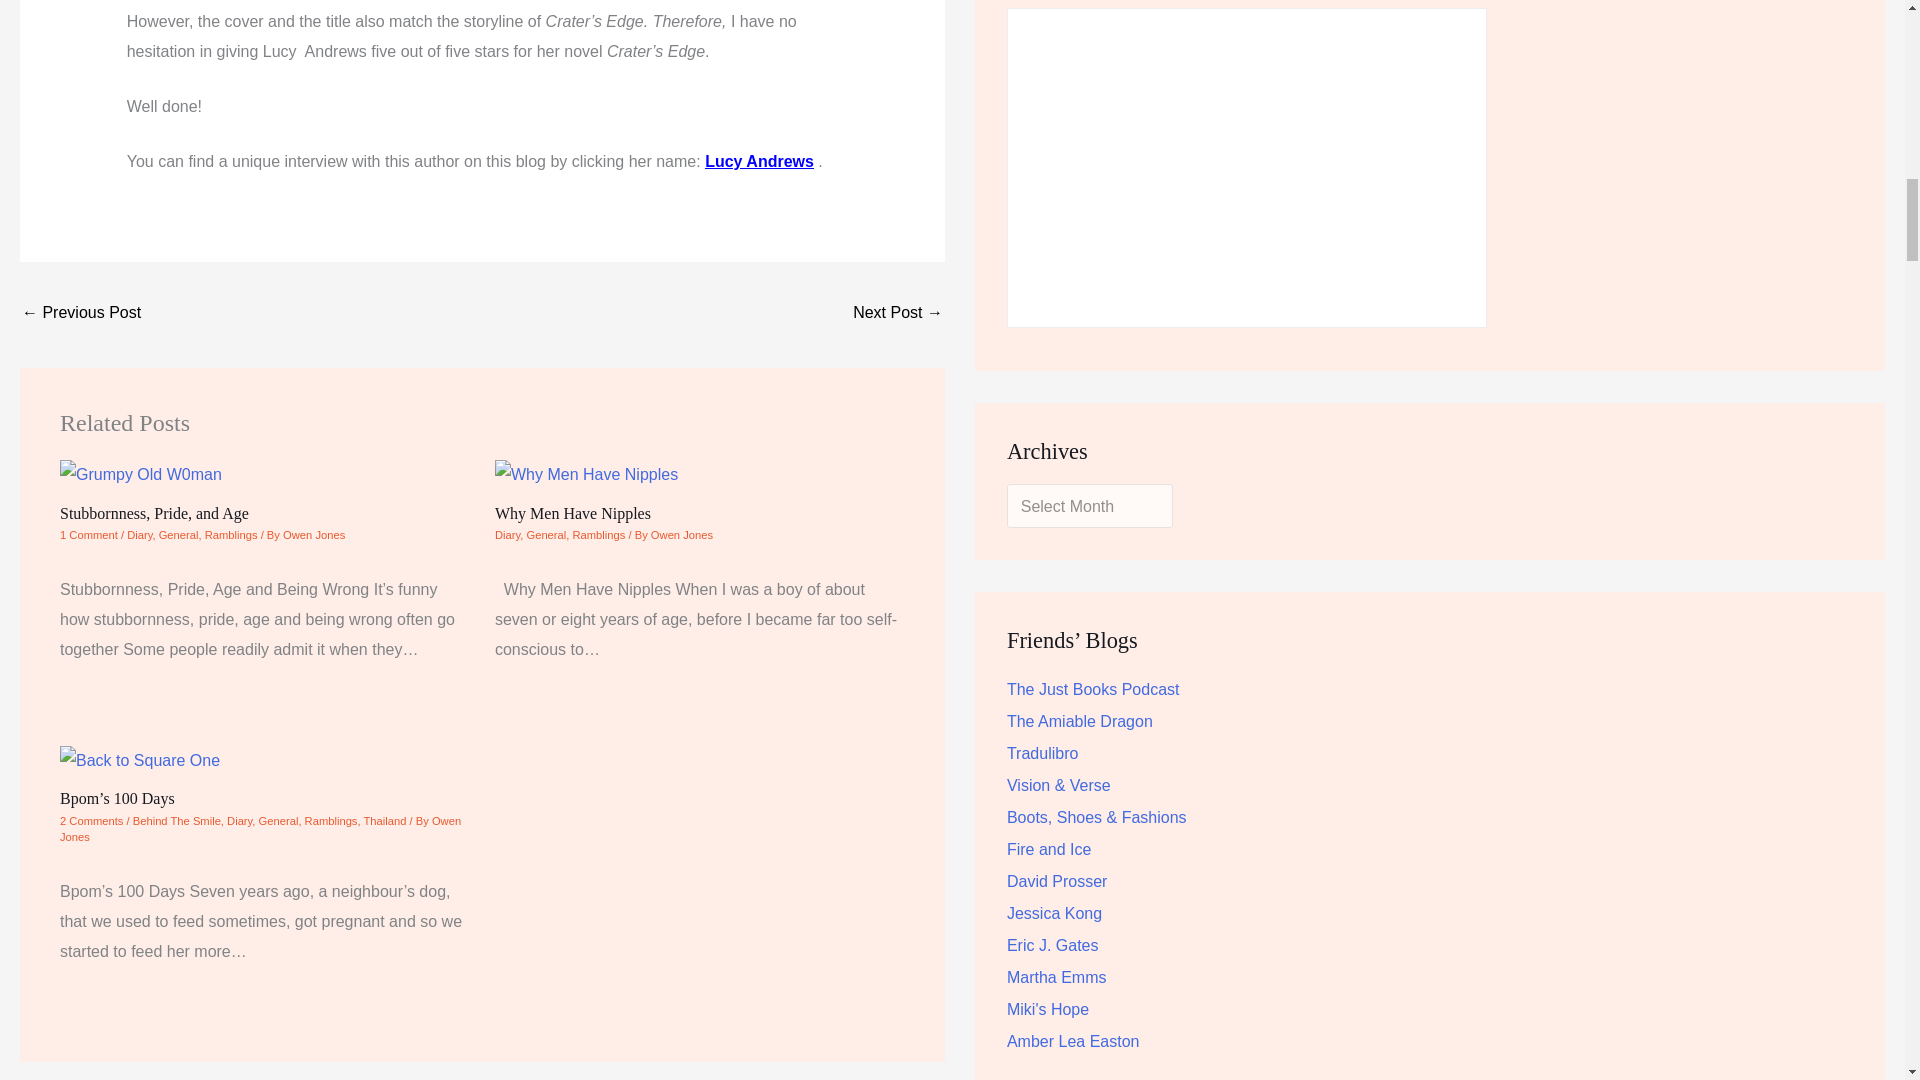 The height and width of the screenshot is (1080, 1920). What do you see at coordinates (179, 535) in the screenshot?
I see `General` at bounding box center [179, 535].